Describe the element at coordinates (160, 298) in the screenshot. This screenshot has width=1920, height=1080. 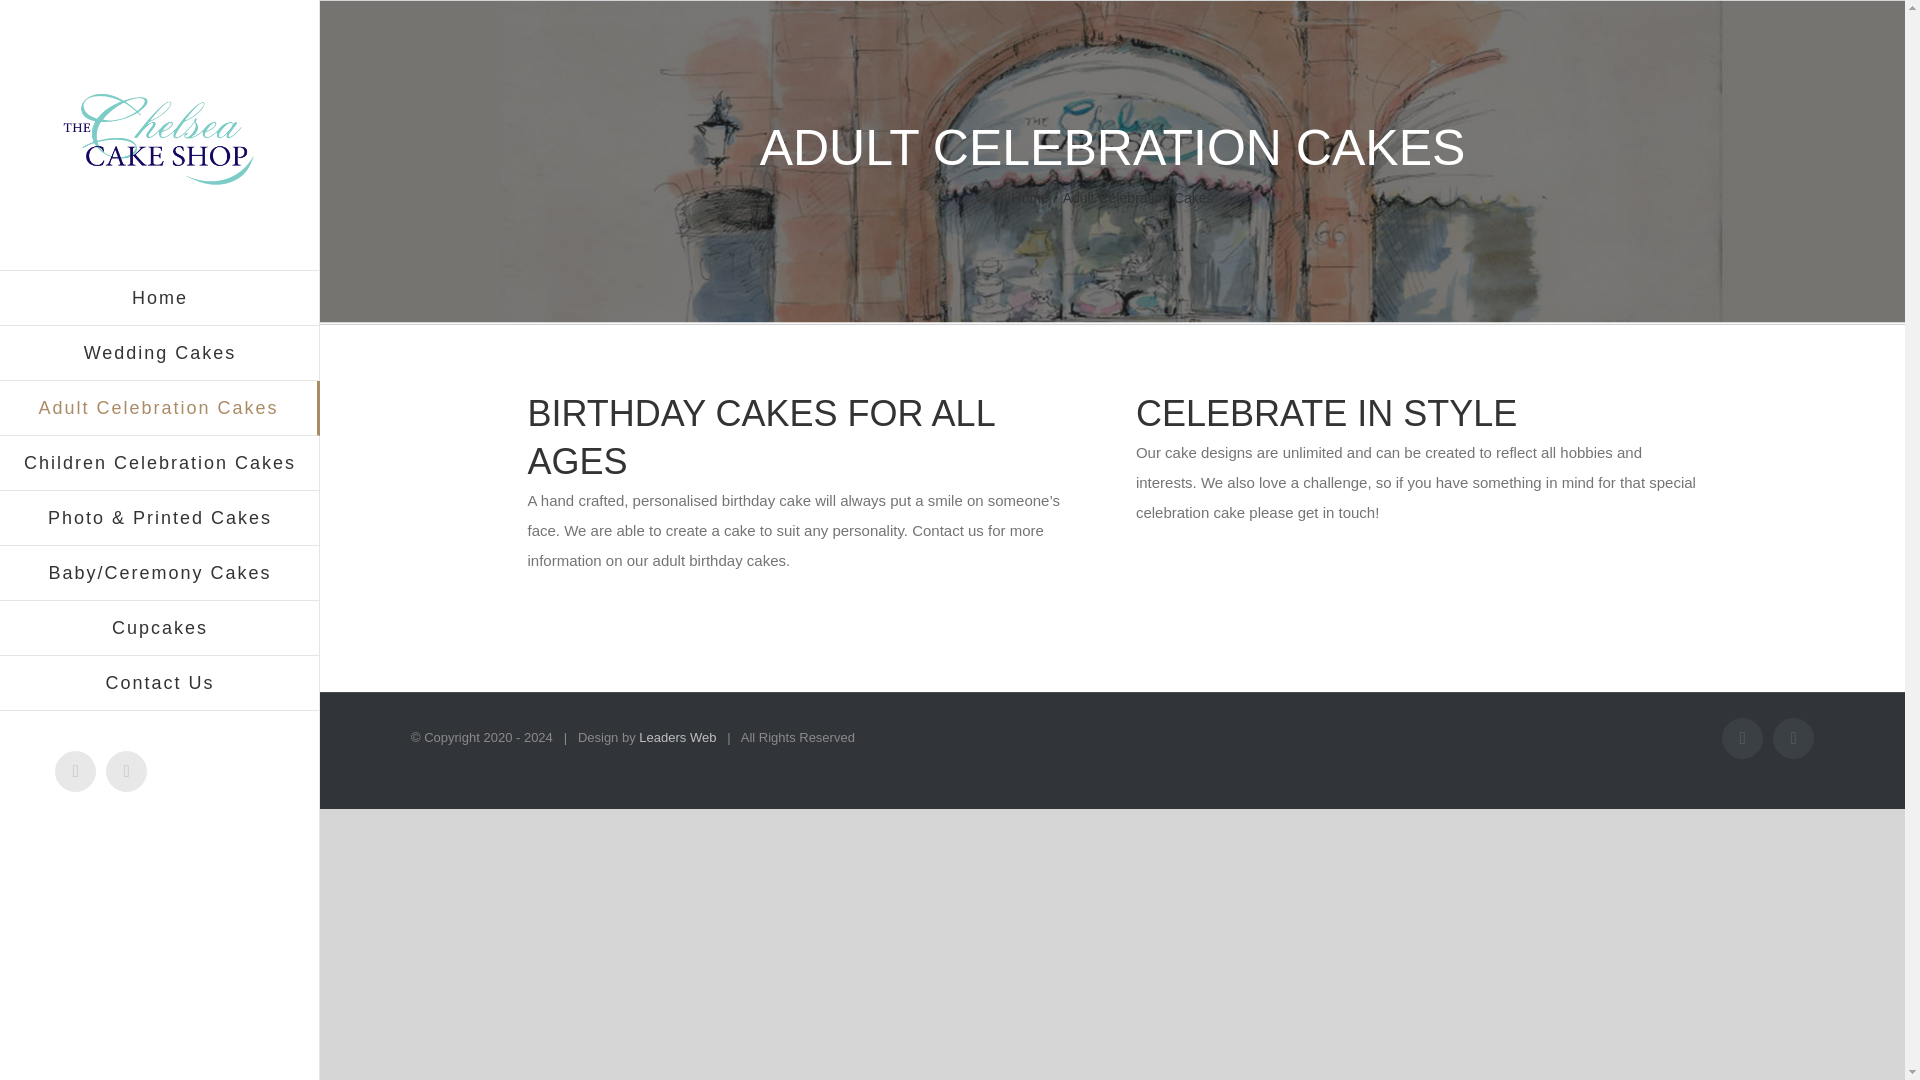
I see `Home` at that location.